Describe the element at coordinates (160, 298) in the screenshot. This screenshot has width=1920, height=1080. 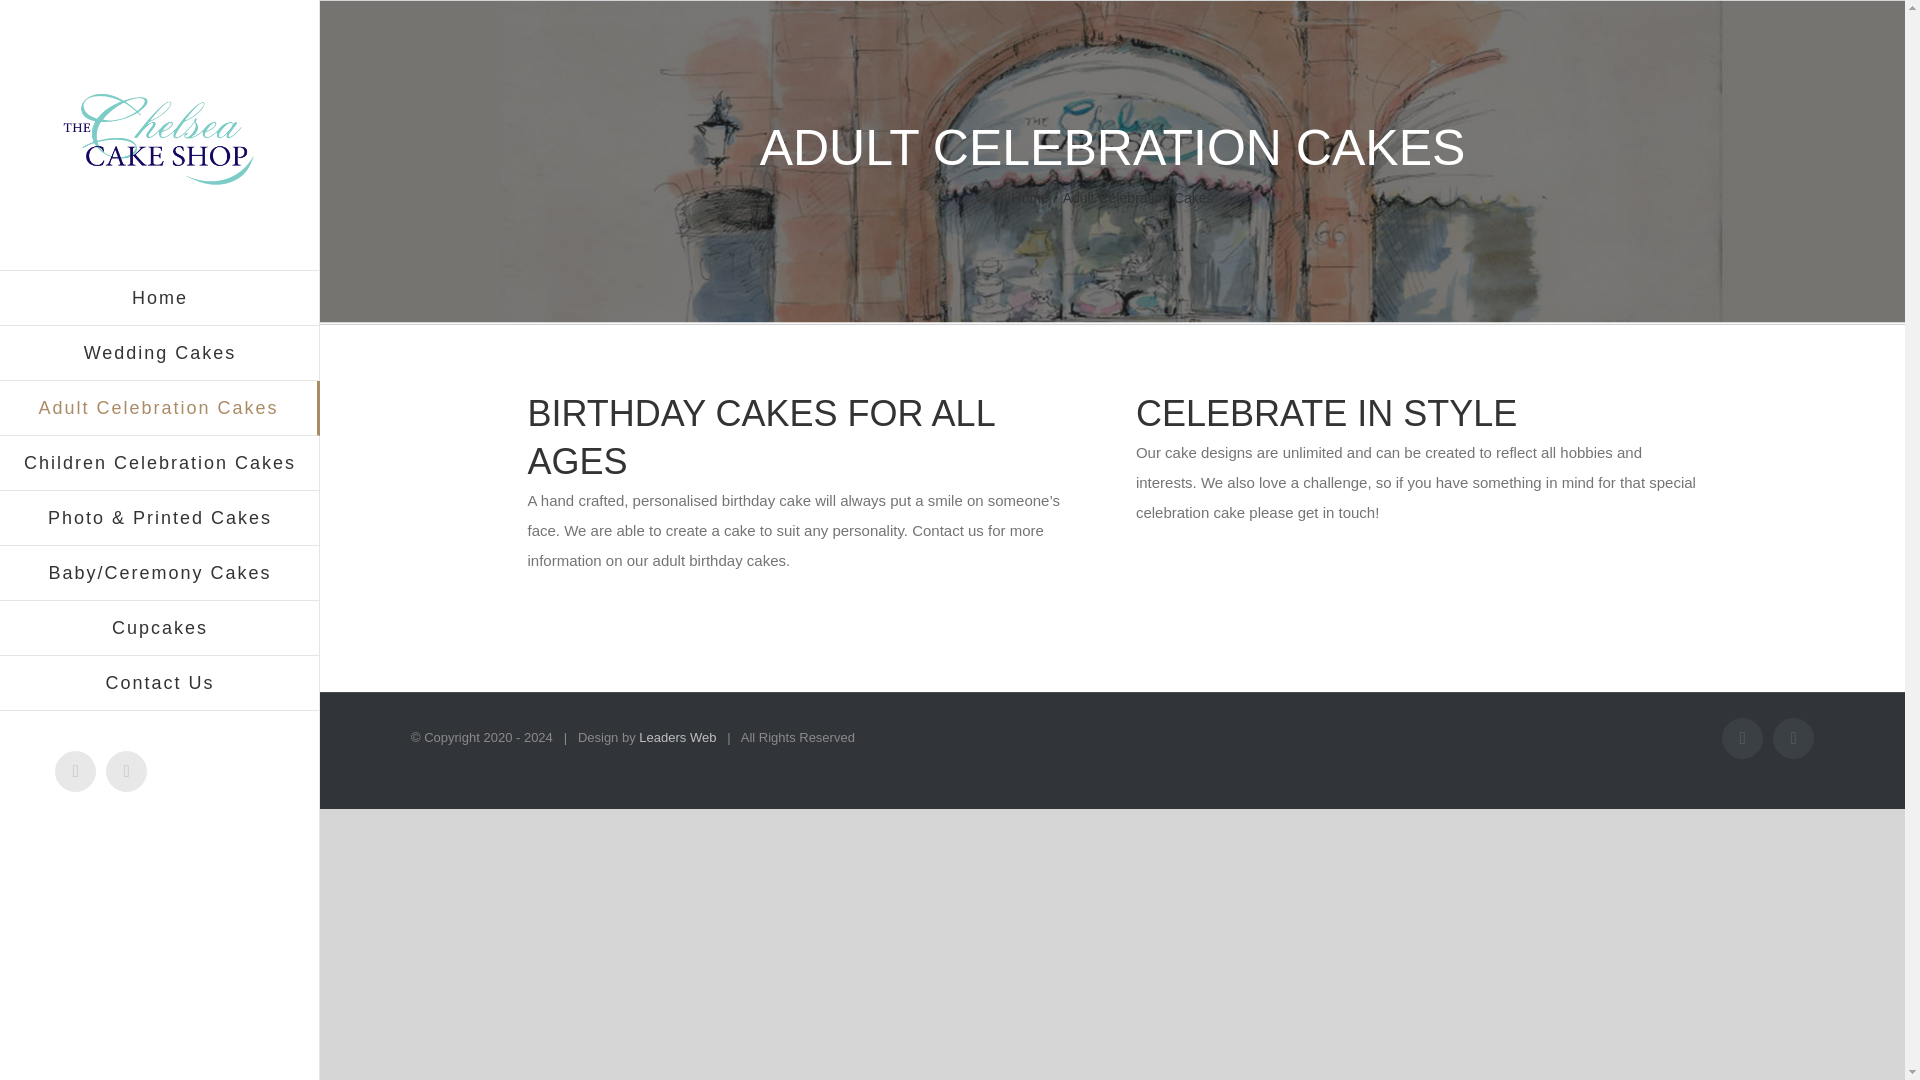
I see `Home` at that location.